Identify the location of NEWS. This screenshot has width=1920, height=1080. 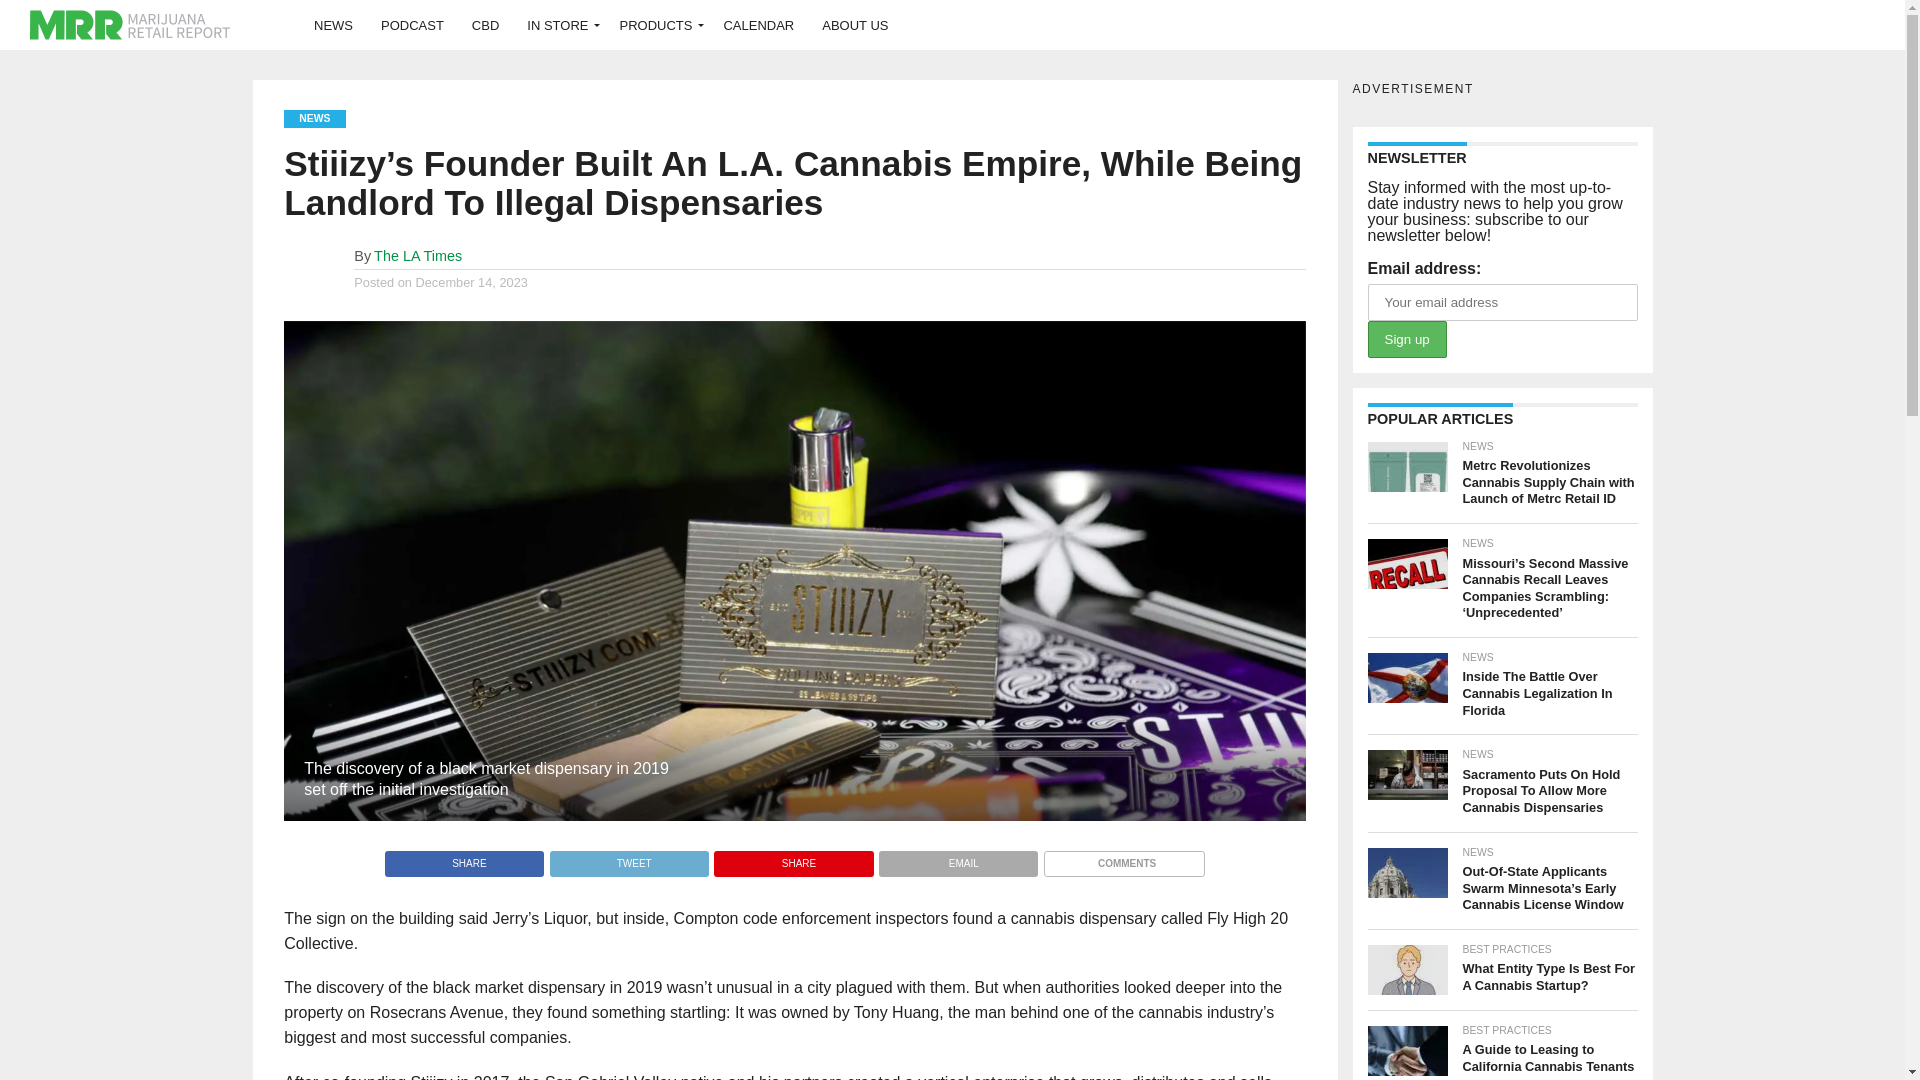
(332, 24).